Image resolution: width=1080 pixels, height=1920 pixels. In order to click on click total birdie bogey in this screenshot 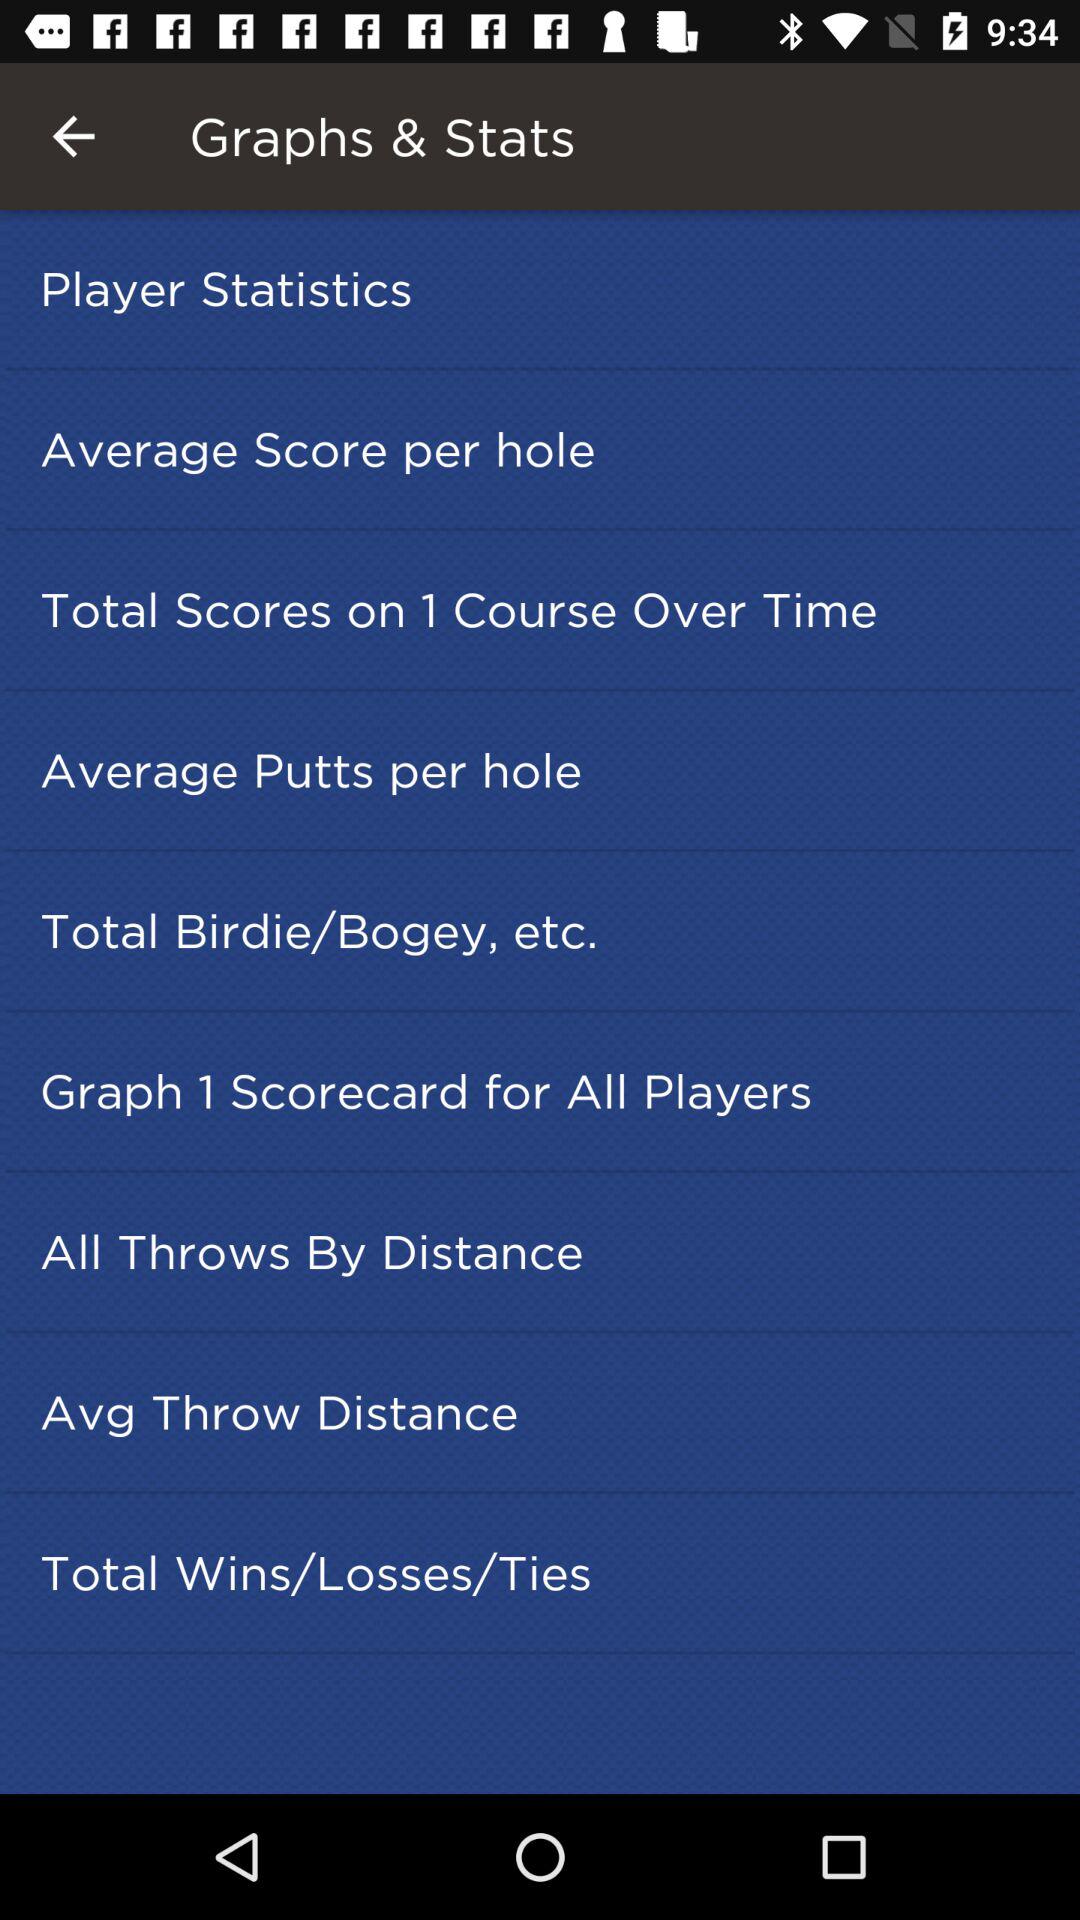, I will do `click(546, 930)`.